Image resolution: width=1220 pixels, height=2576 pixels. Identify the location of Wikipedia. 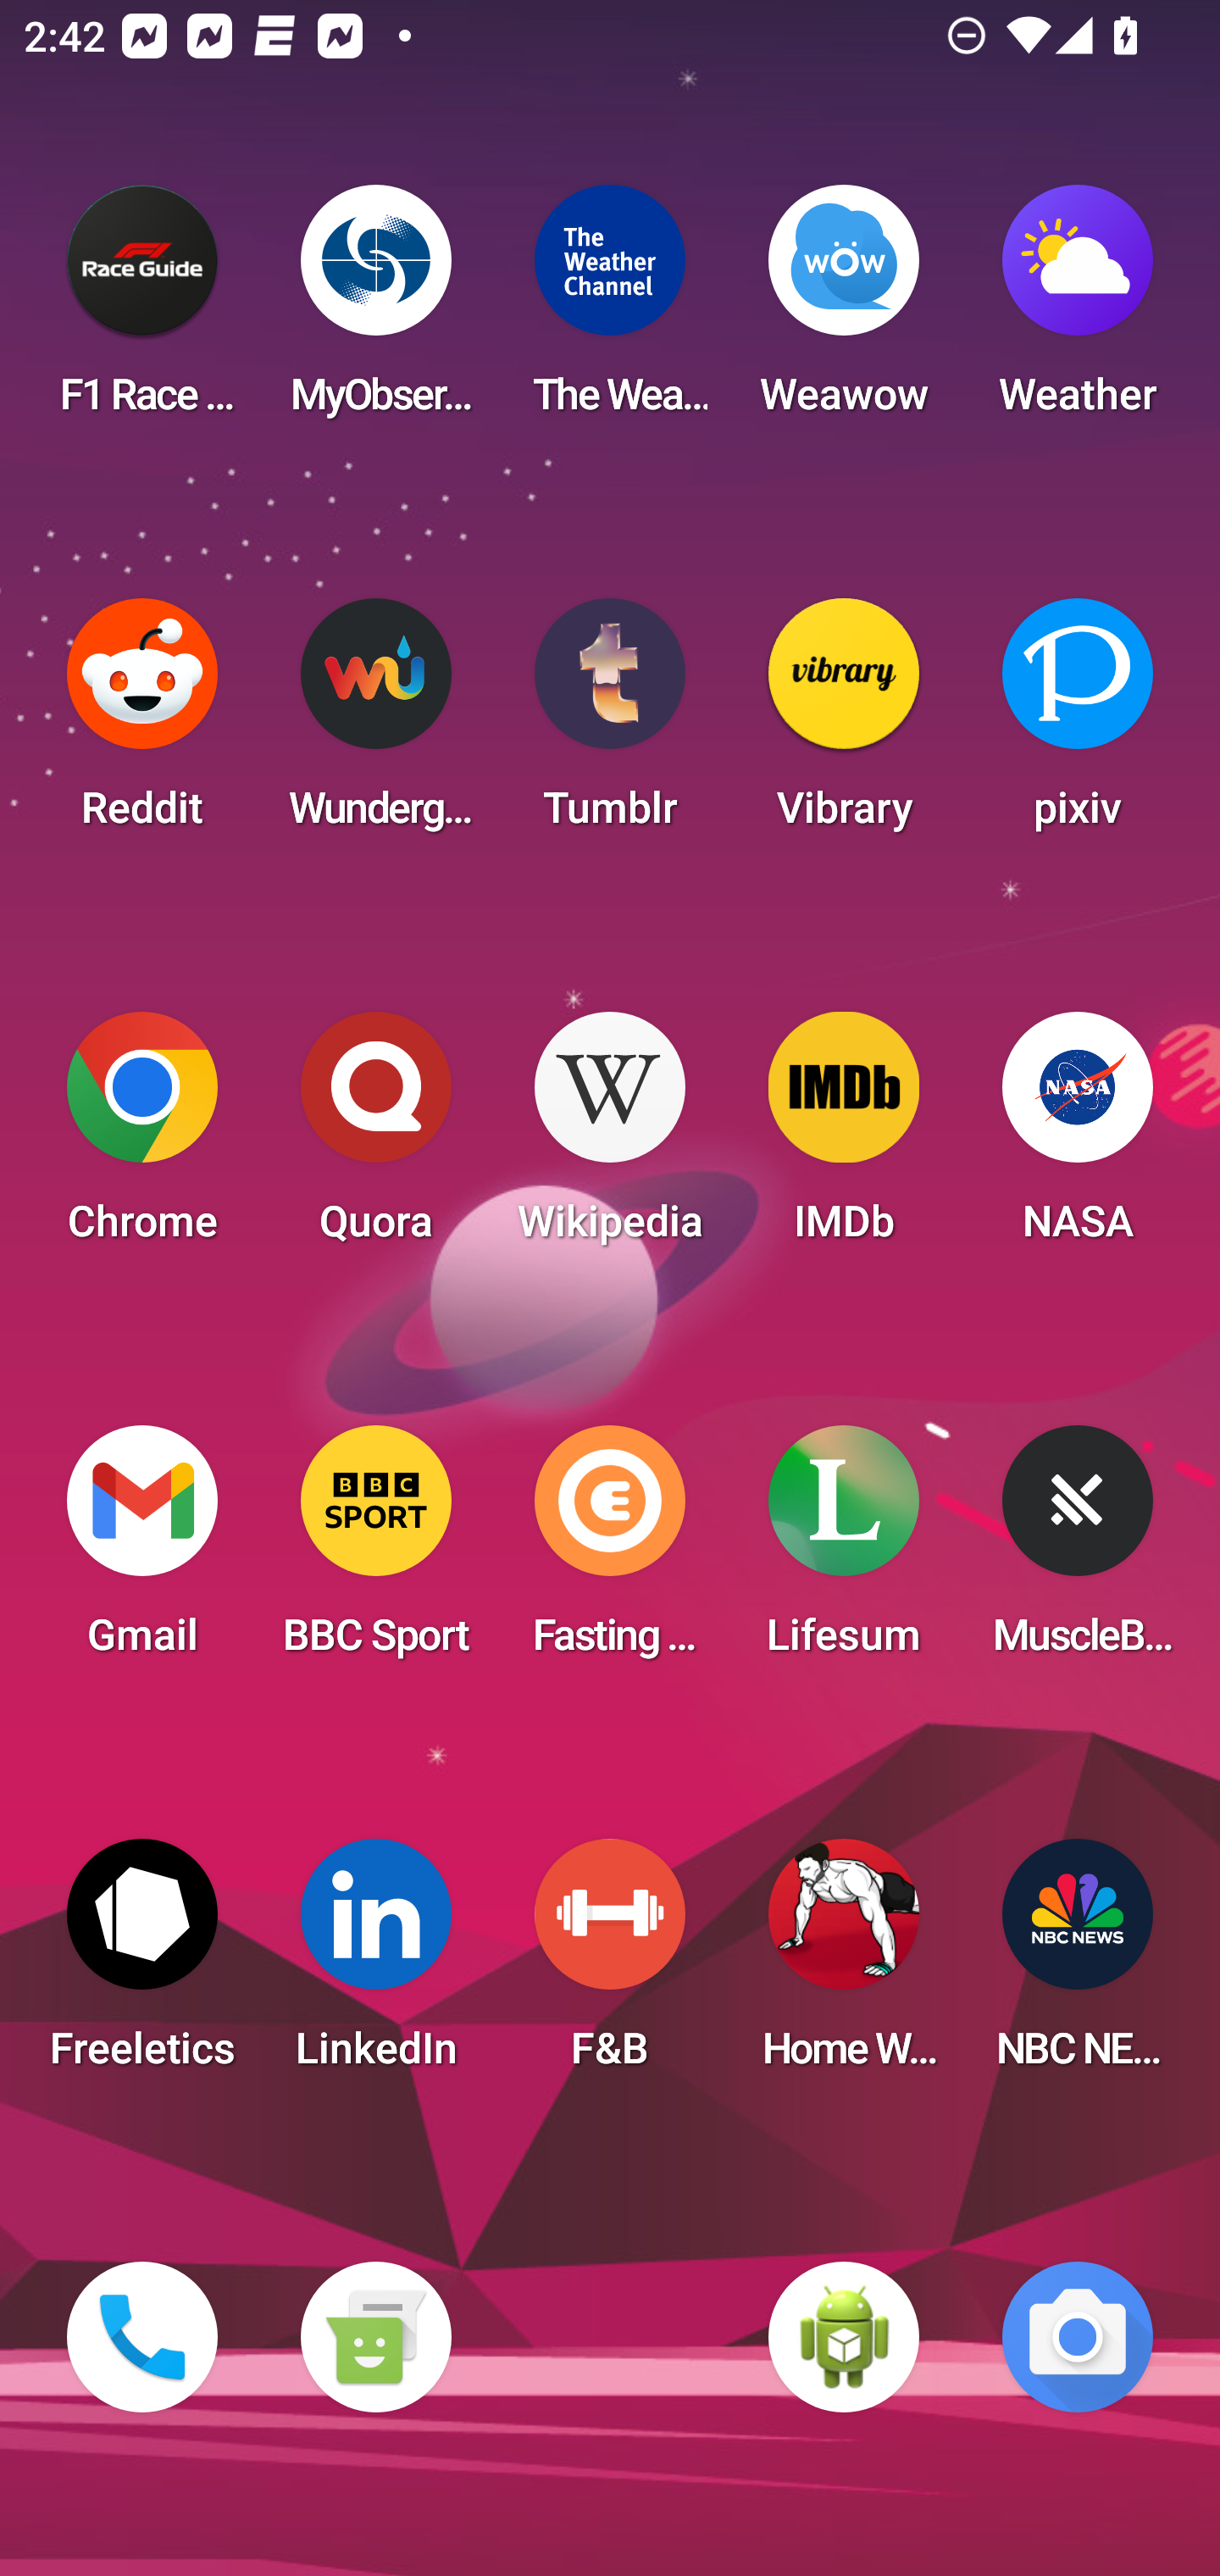
(610, 1137).